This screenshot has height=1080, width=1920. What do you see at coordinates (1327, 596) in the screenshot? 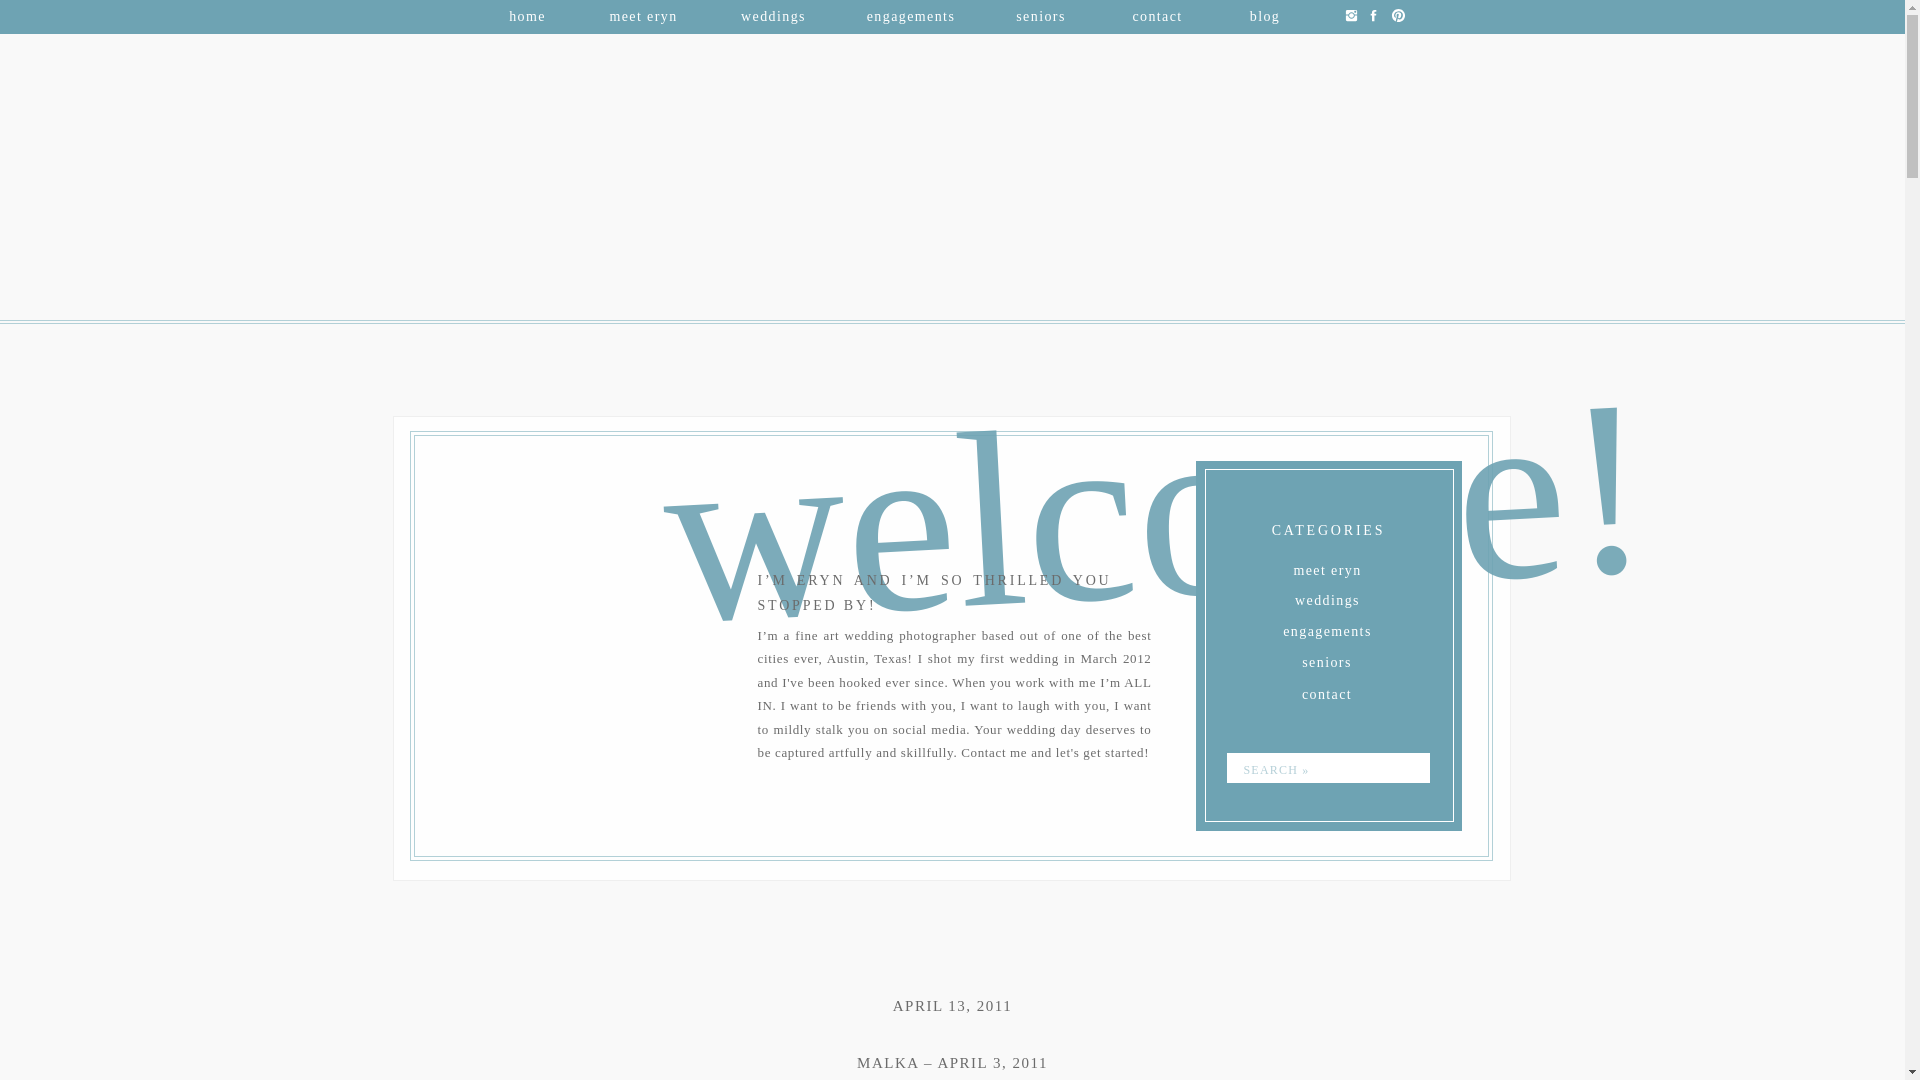
I see `weddings` at bounding box center [1327, 596].